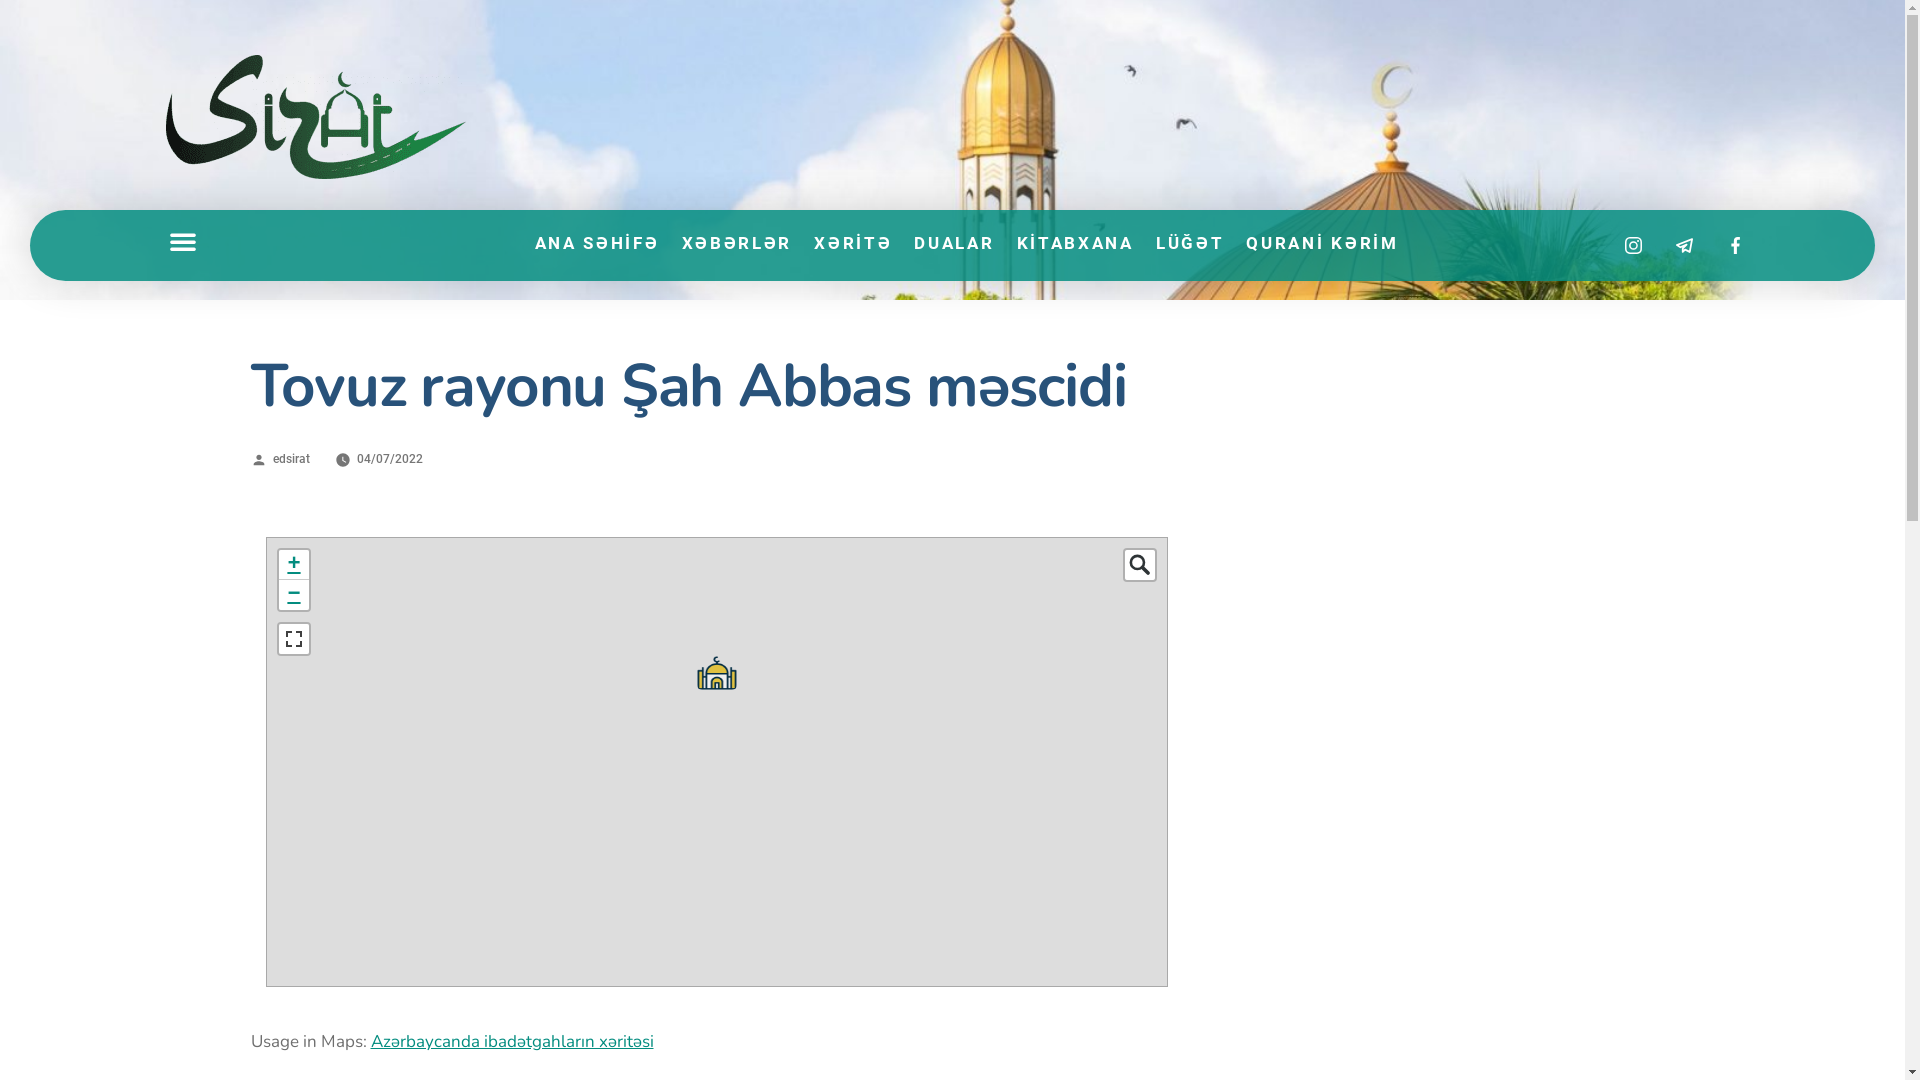  Describe the element at coordinates (1076, 243) in the screenshot. I see `KITABXANA` at that location.